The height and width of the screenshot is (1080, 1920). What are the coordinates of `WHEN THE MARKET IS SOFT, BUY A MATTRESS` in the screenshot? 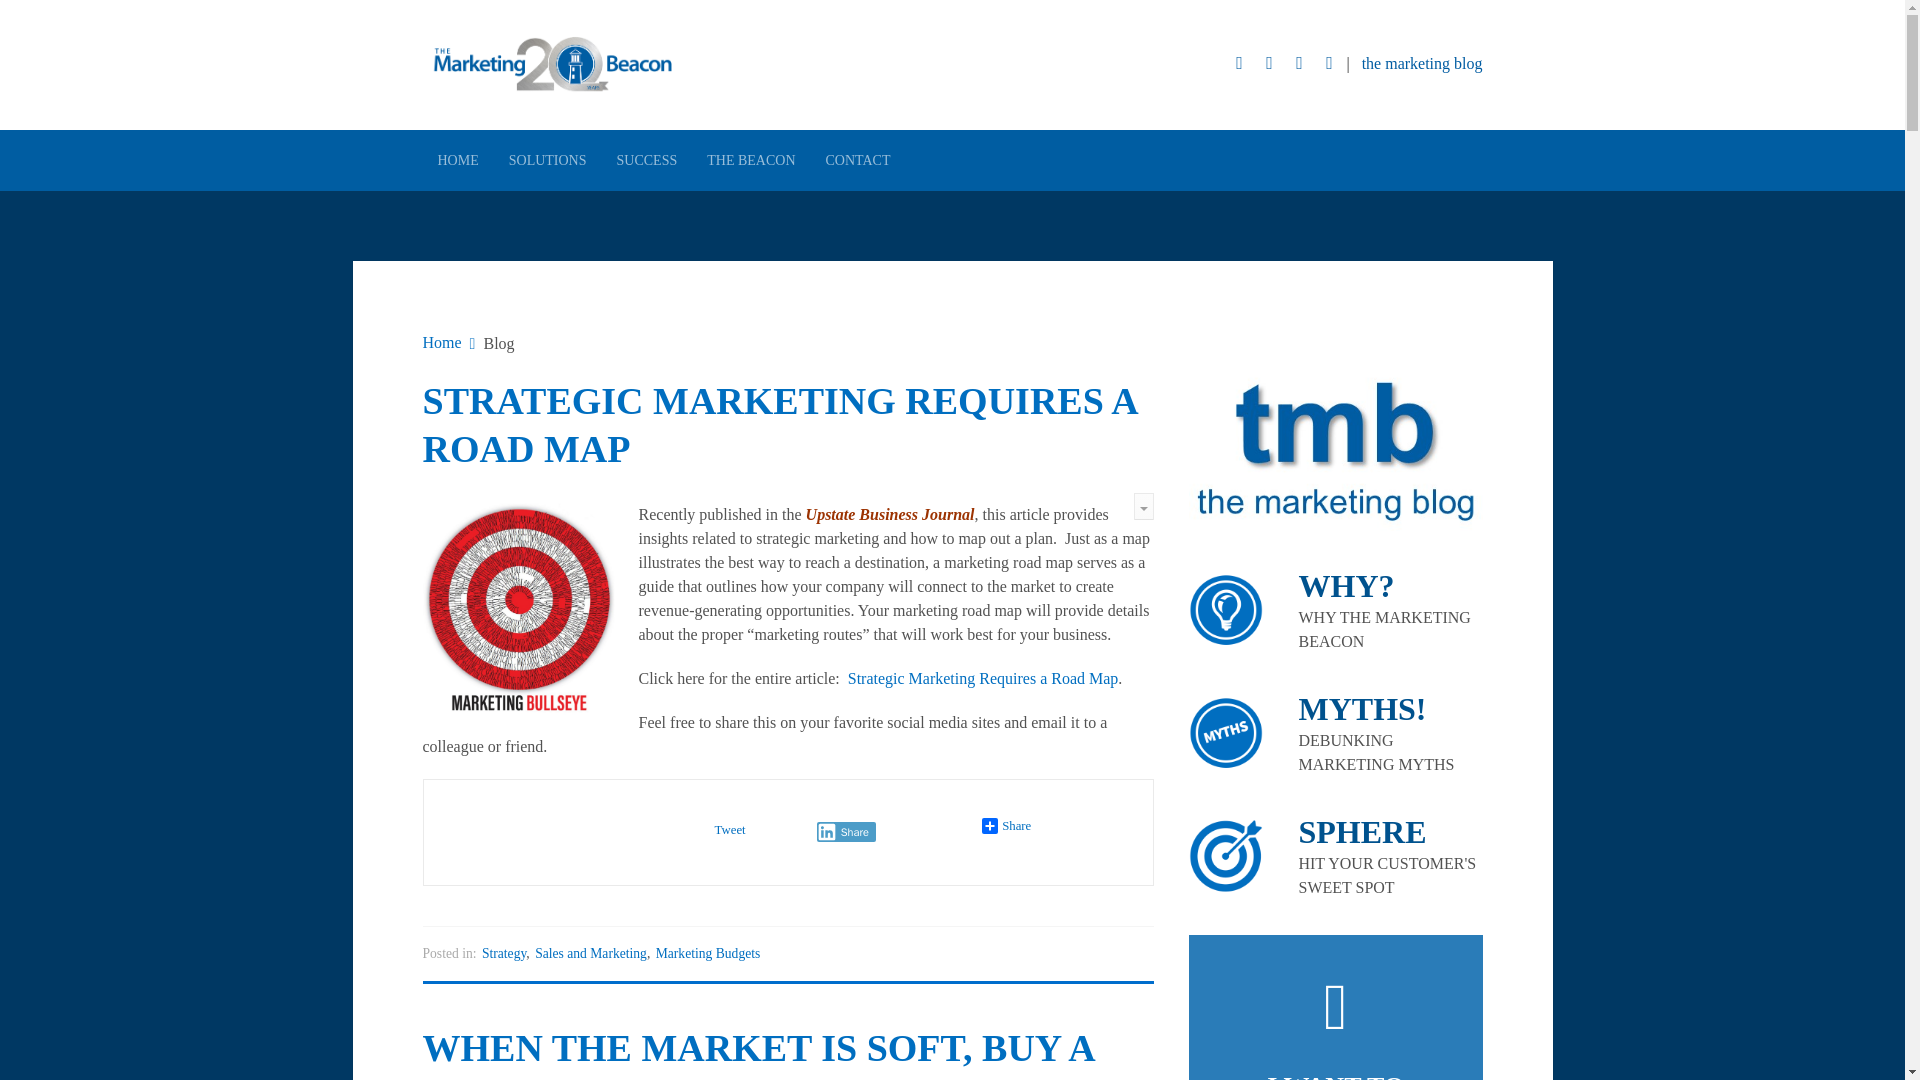 It's located at (757, 1054).